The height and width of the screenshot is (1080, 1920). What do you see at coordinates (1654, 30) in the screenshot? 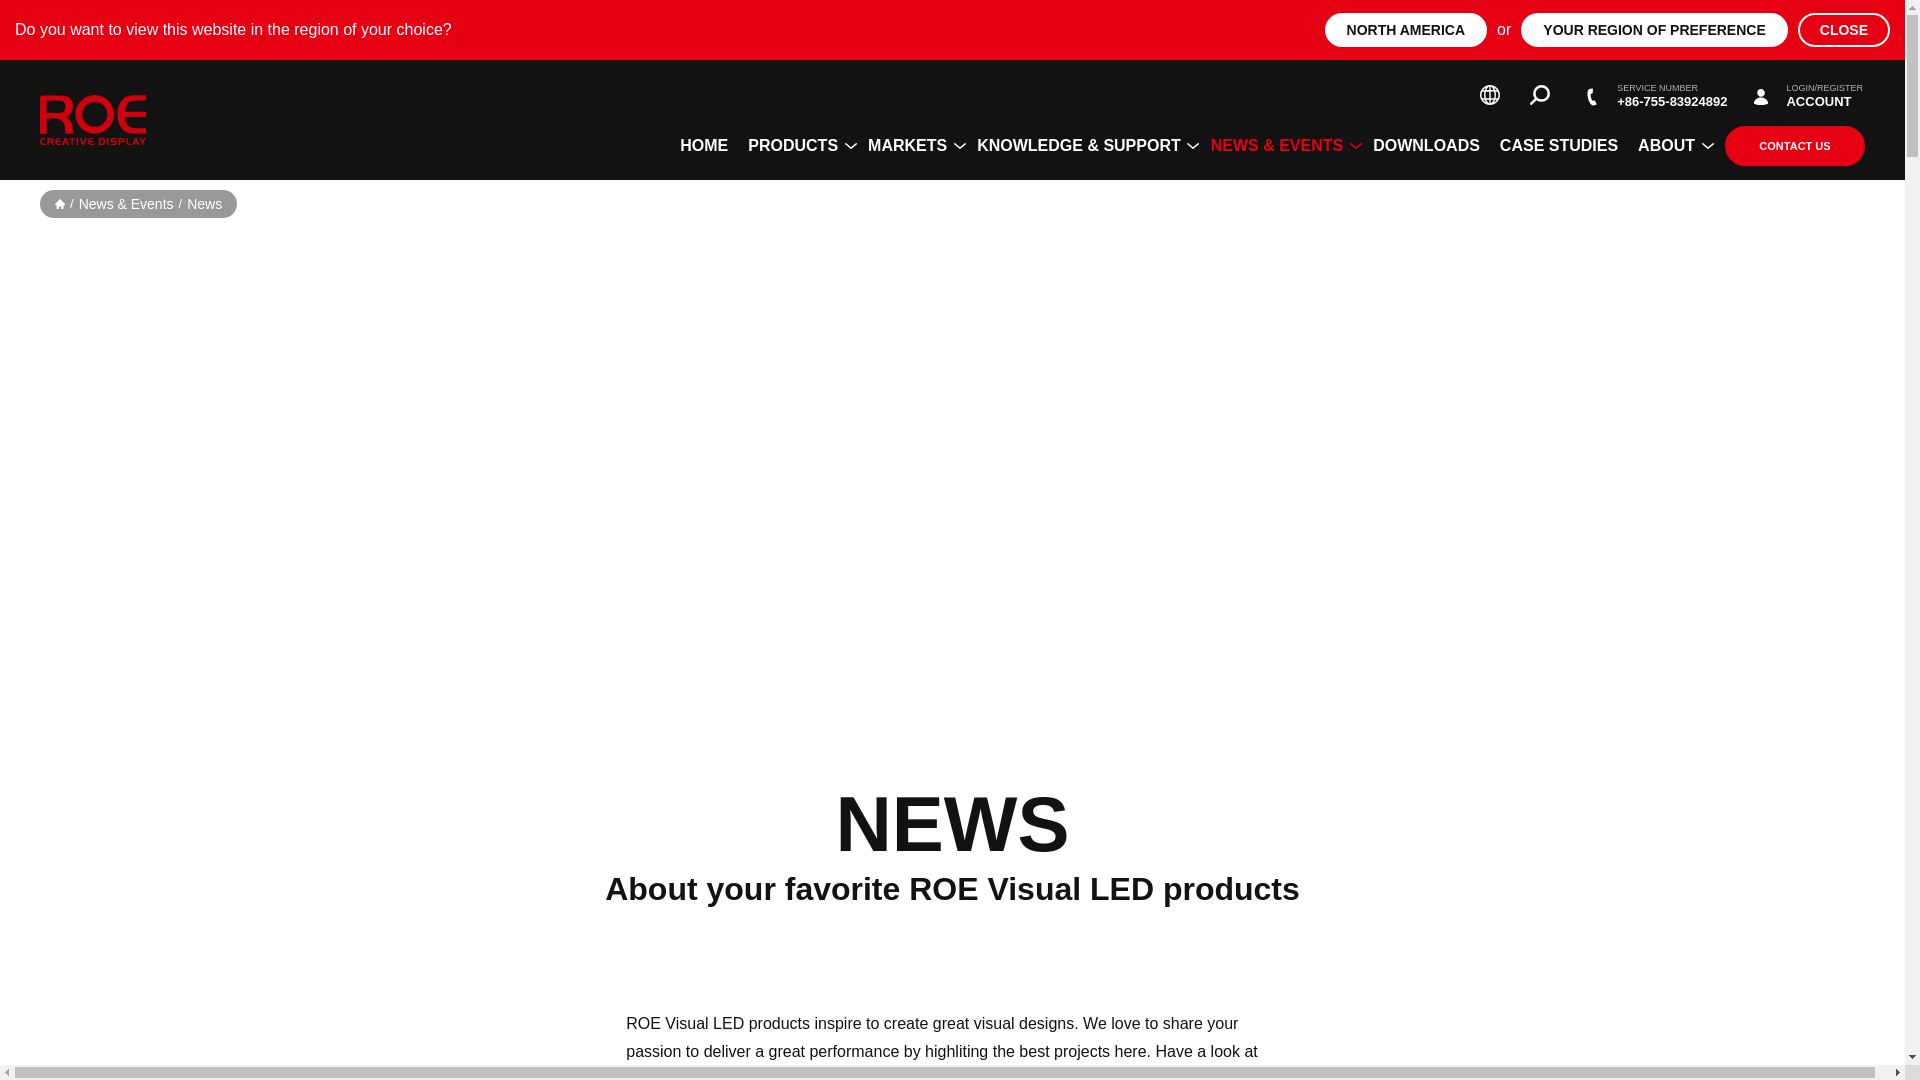
I see `YOUR REGION OF PREFERENCE` at bounding box center [1654, 30].